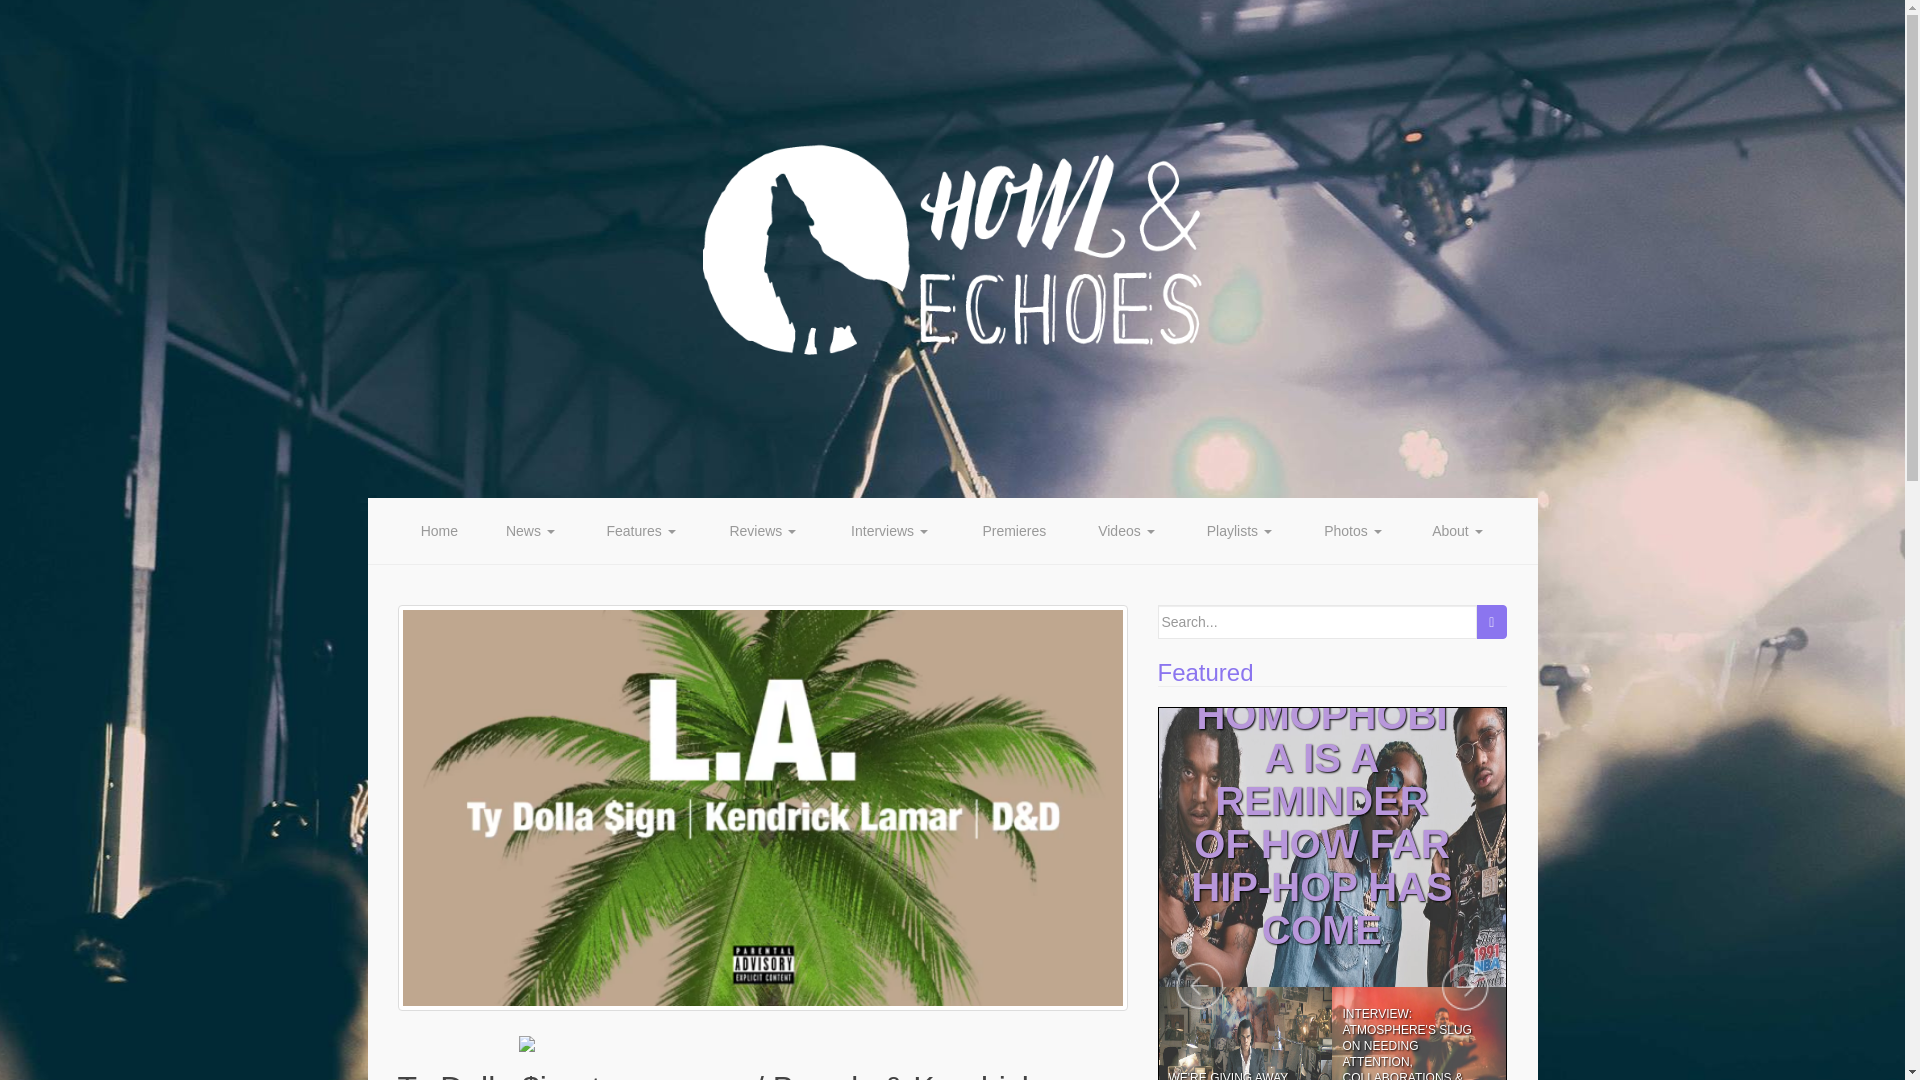 This screenshot has width=1920, height=1080. I want to click on Interviews, so click(890, 530).